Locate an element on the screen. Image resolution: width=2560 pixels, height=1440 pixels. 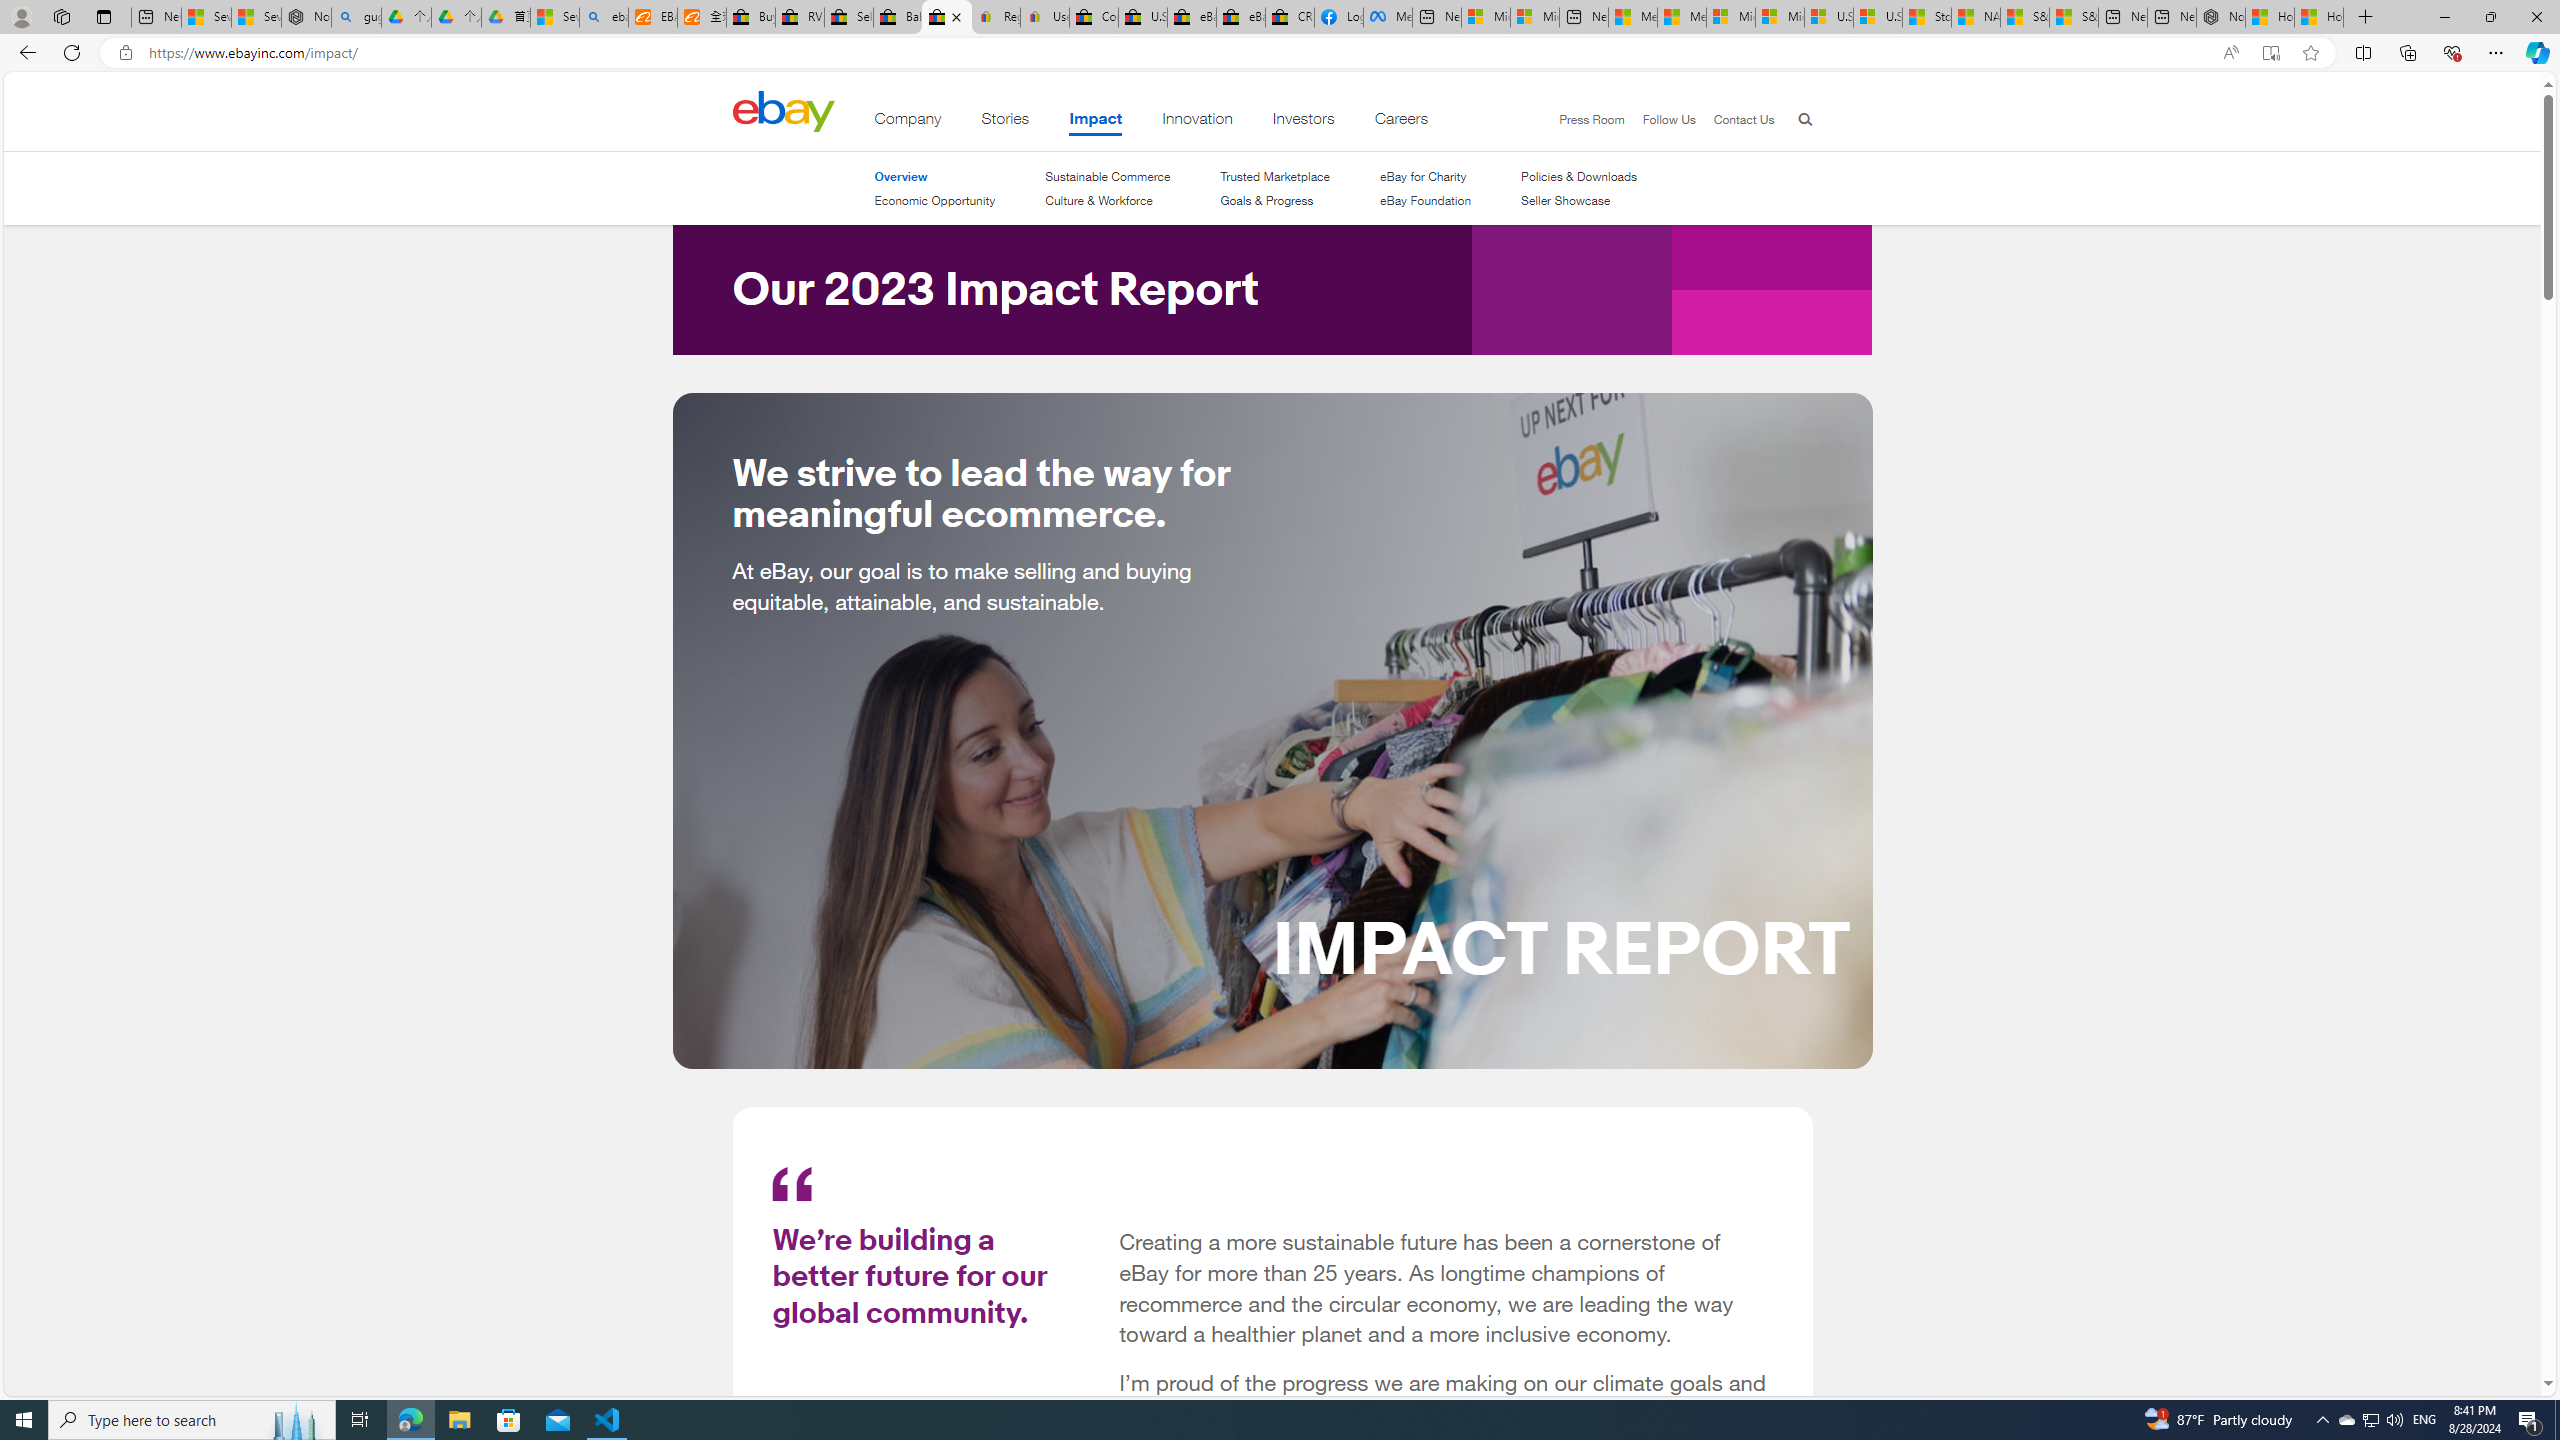
eBay Inc. Reports Third Quarter 2023 Results is located at coordinates (1241, 17).